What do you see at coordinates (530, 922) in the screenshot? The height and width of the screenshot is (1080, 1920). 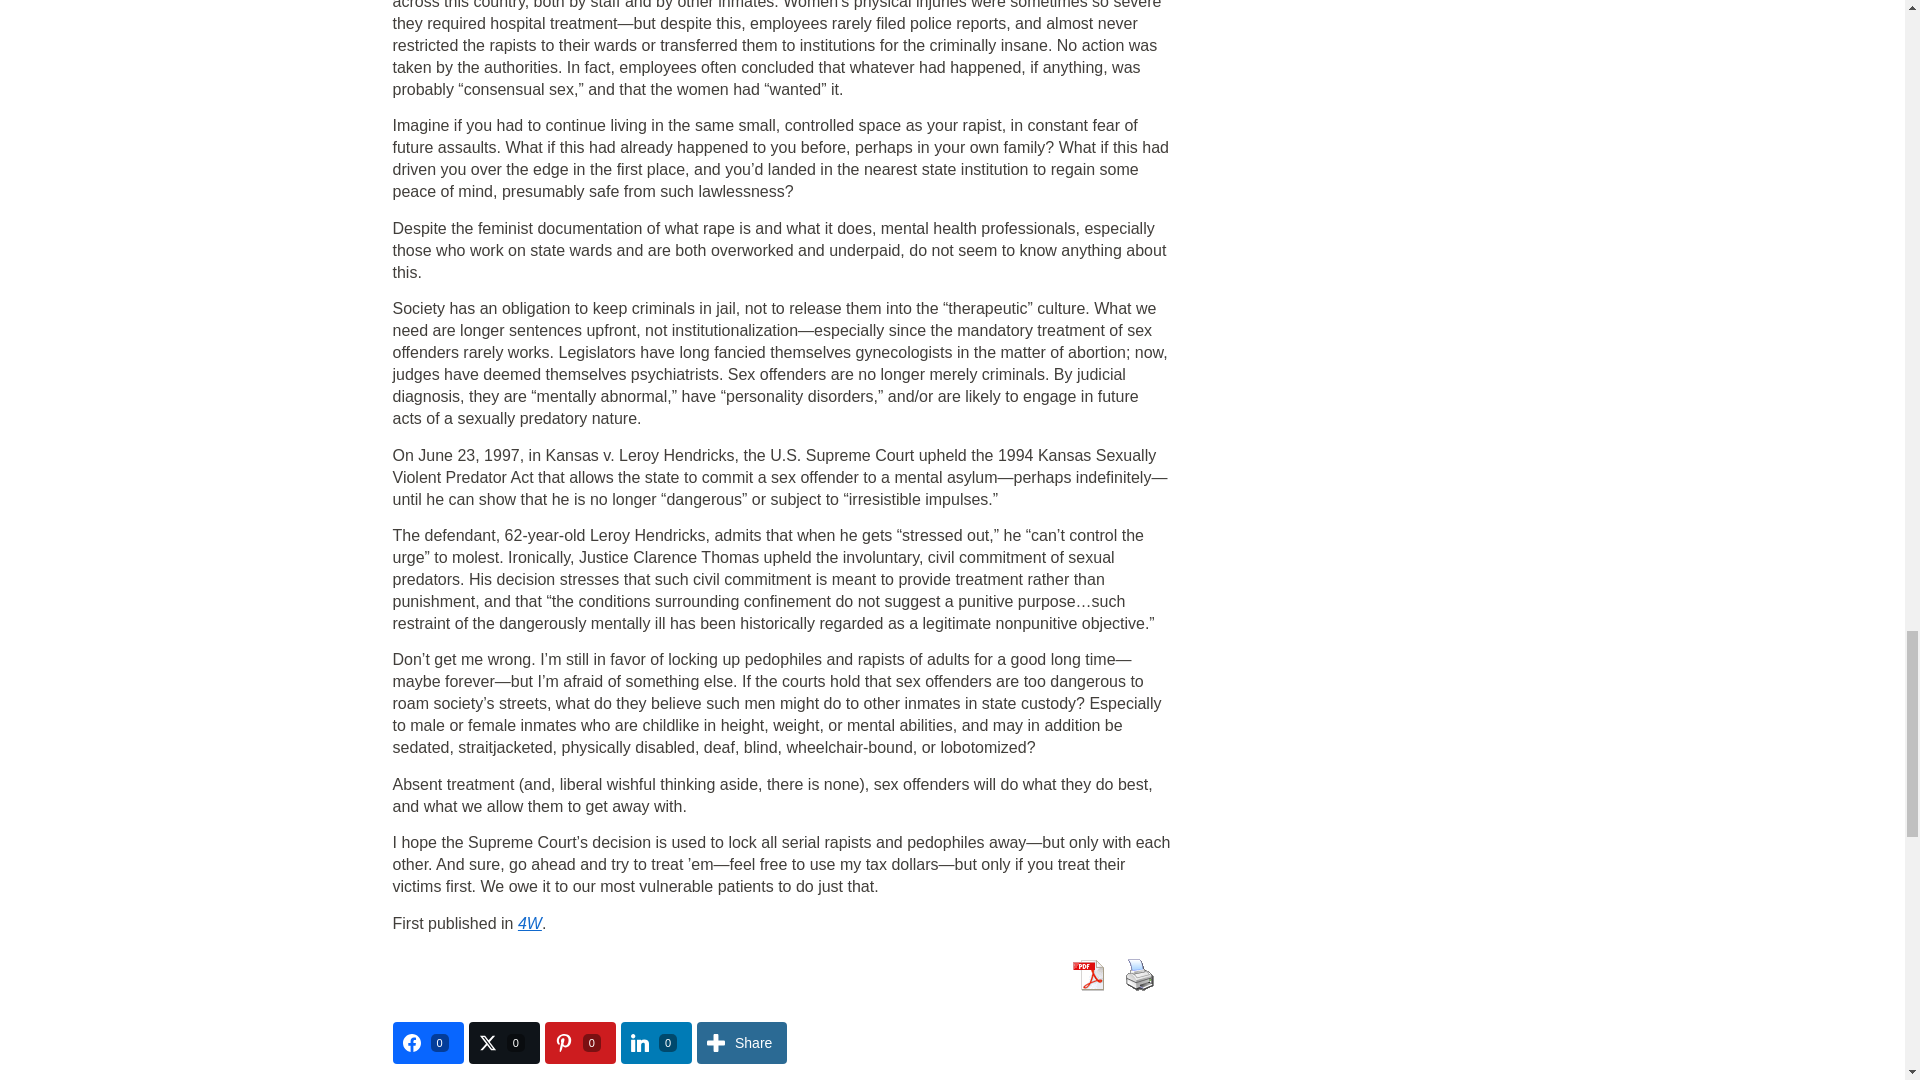 I see `4W` at bounding box center [530, 922].